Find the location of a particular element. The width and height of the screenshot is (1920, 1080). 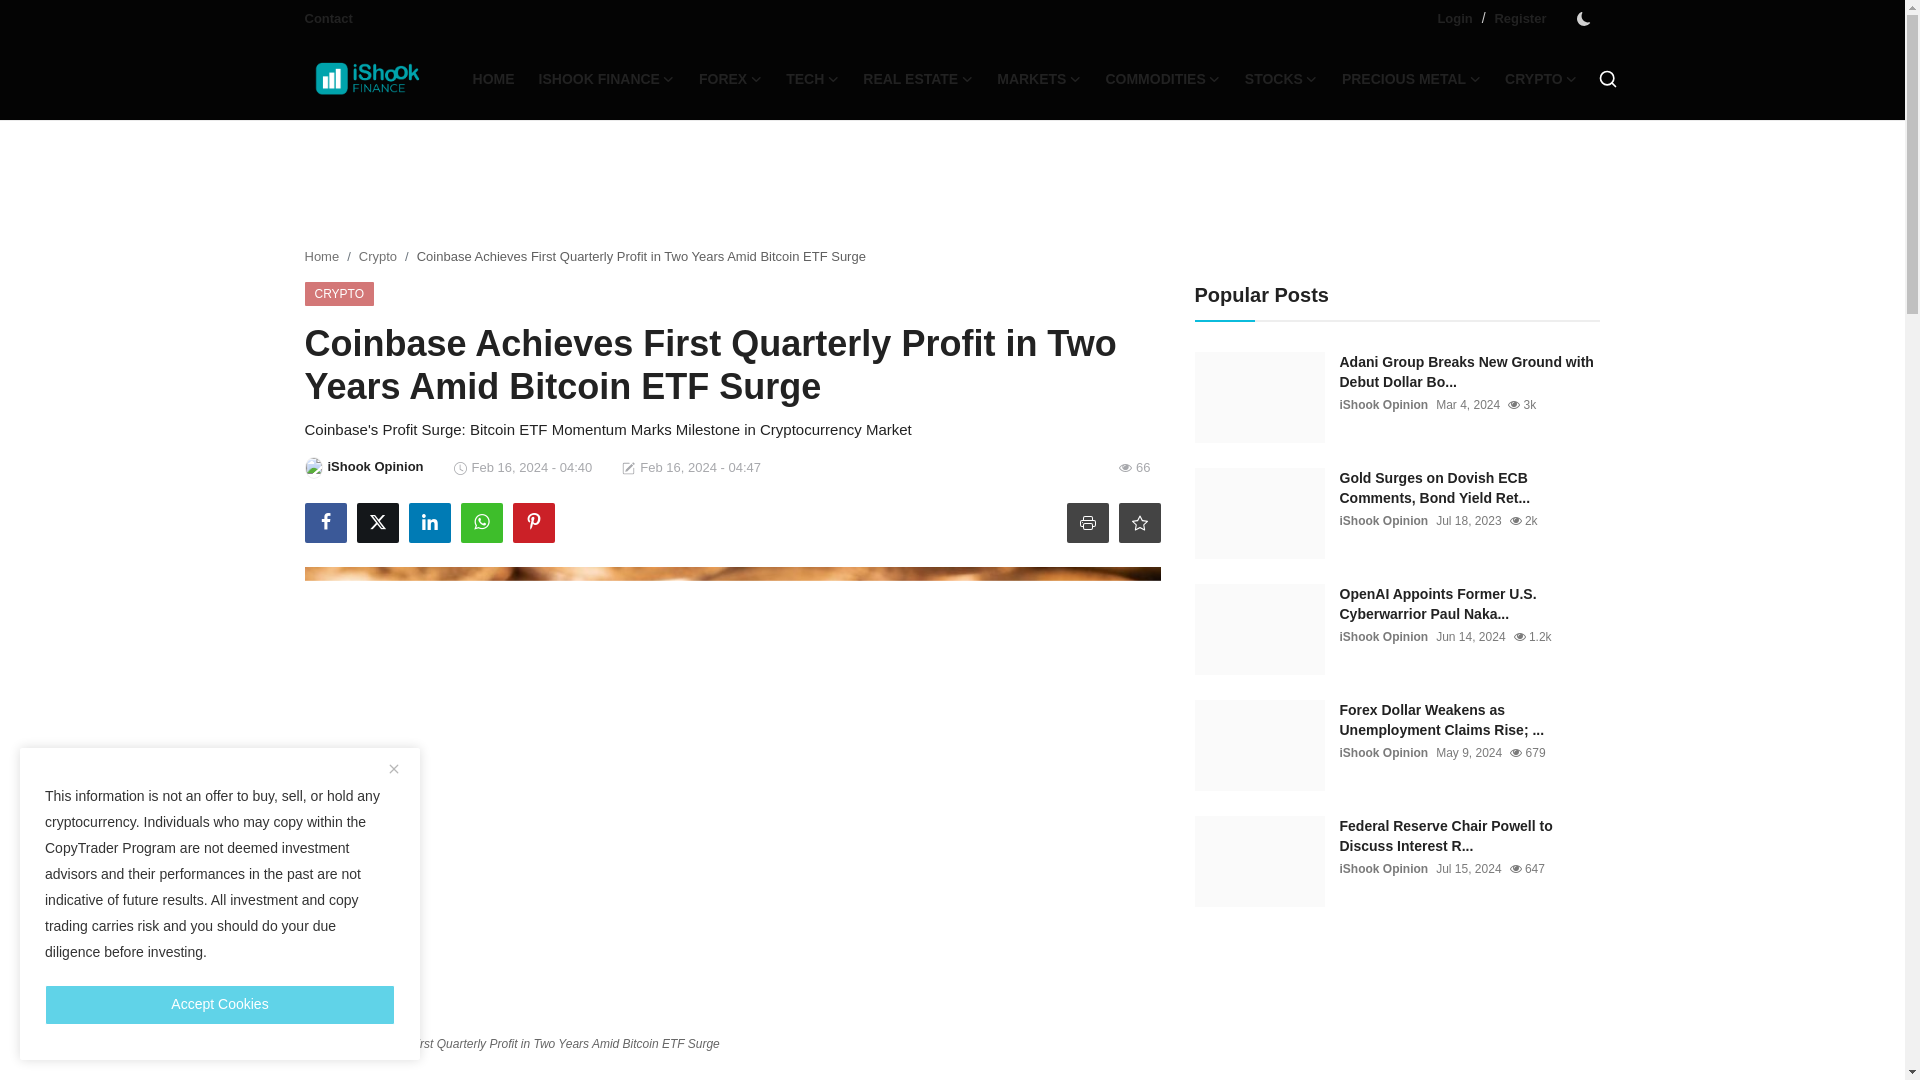

FOREX is located at coordinates (730, 78).